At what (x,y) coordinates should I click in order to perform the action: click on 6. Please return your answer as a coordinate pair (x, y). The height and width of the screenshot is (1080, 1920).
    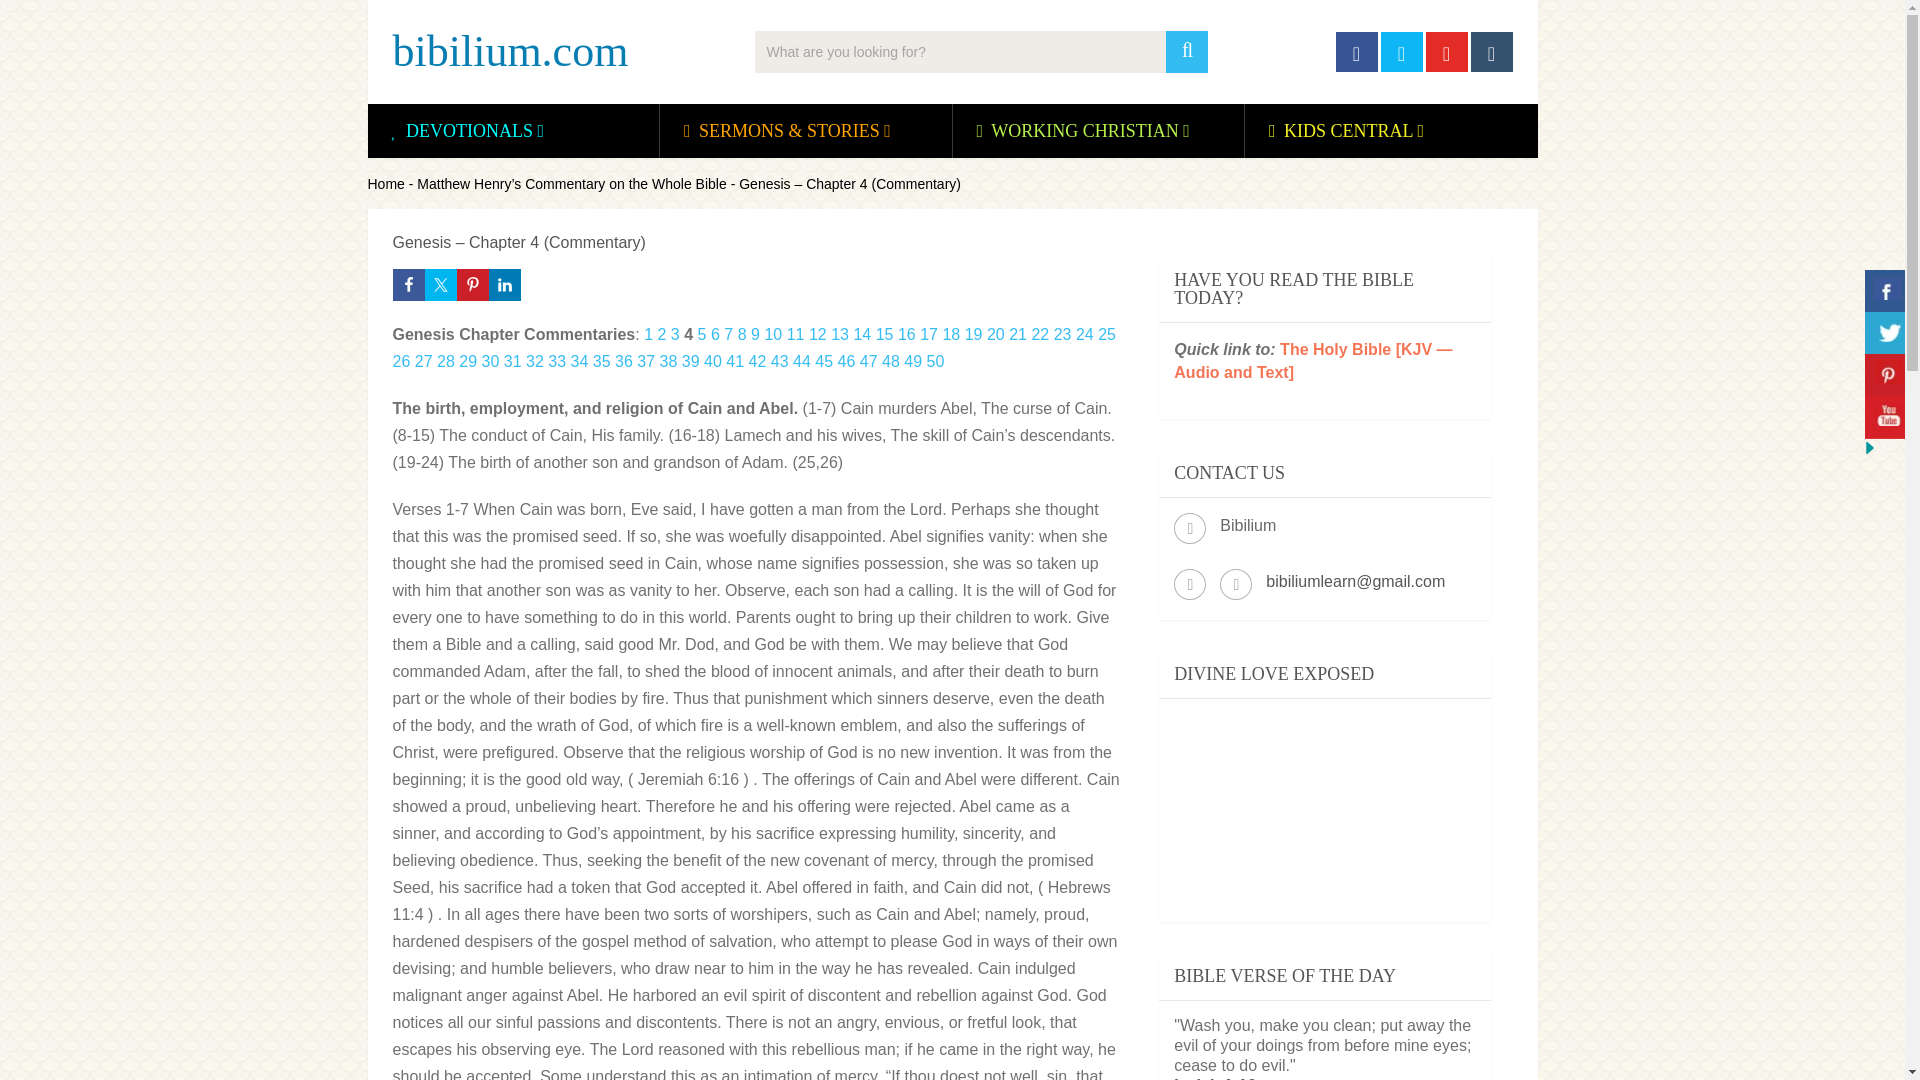
    Looking at the image, I should click on (715, 334).